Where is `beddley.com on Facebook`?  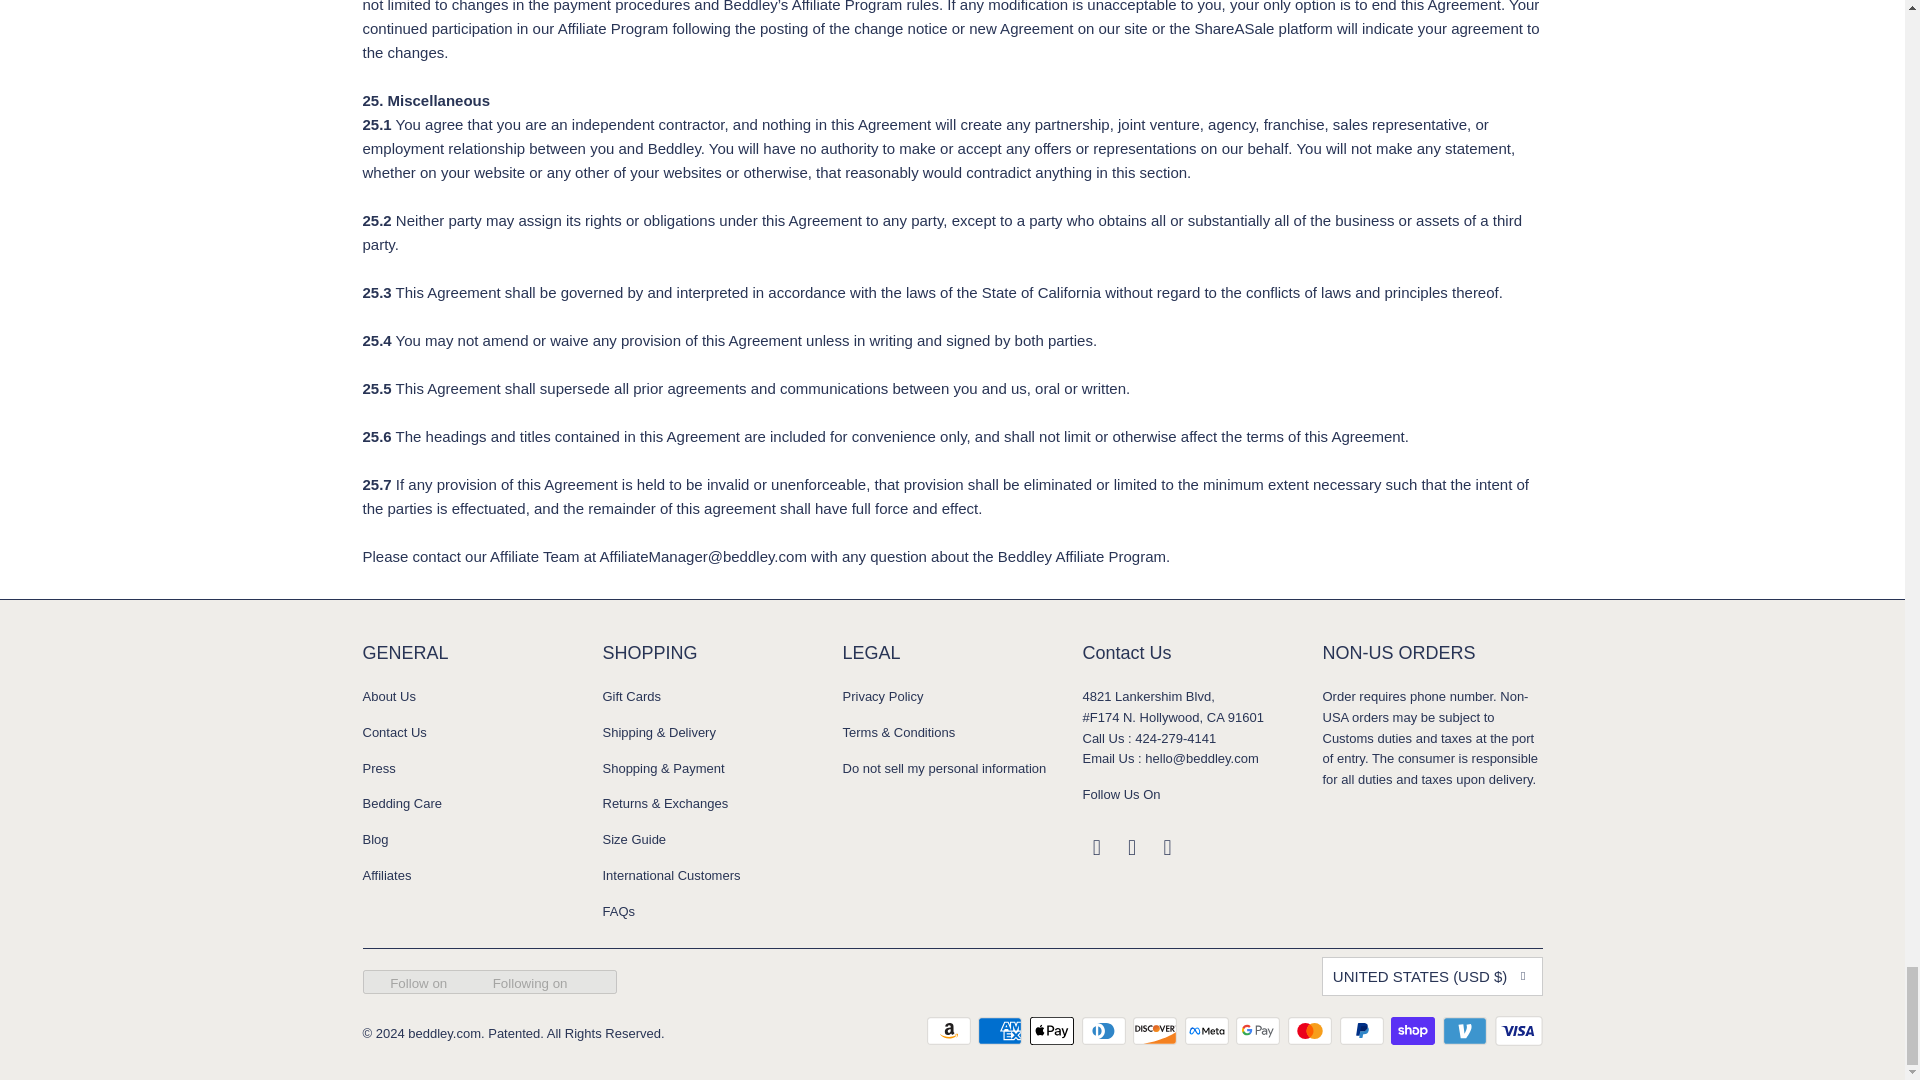 beddley.com on Facebook is located at coordinates (1096, 847).